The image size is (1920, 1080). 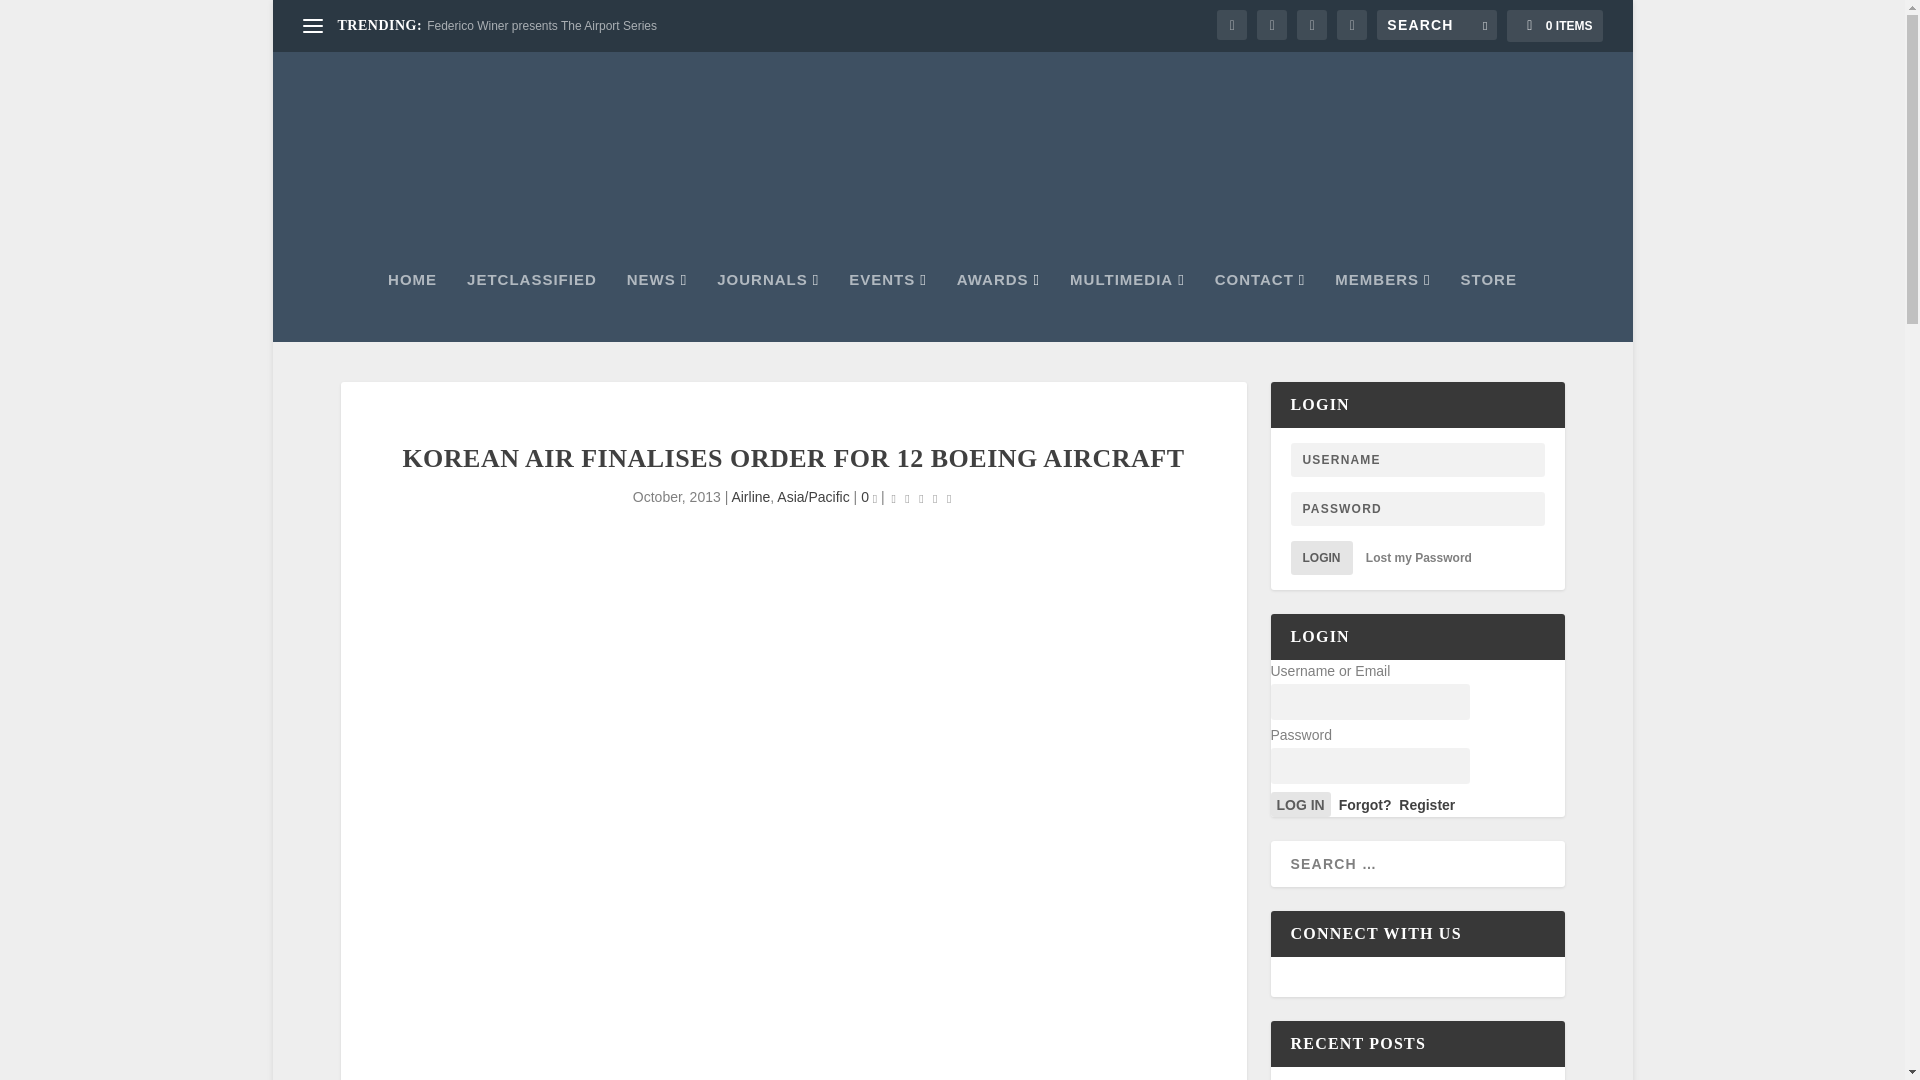 I want to click on Federico Winer presents The Airport Series, so click(x=541, y=26).